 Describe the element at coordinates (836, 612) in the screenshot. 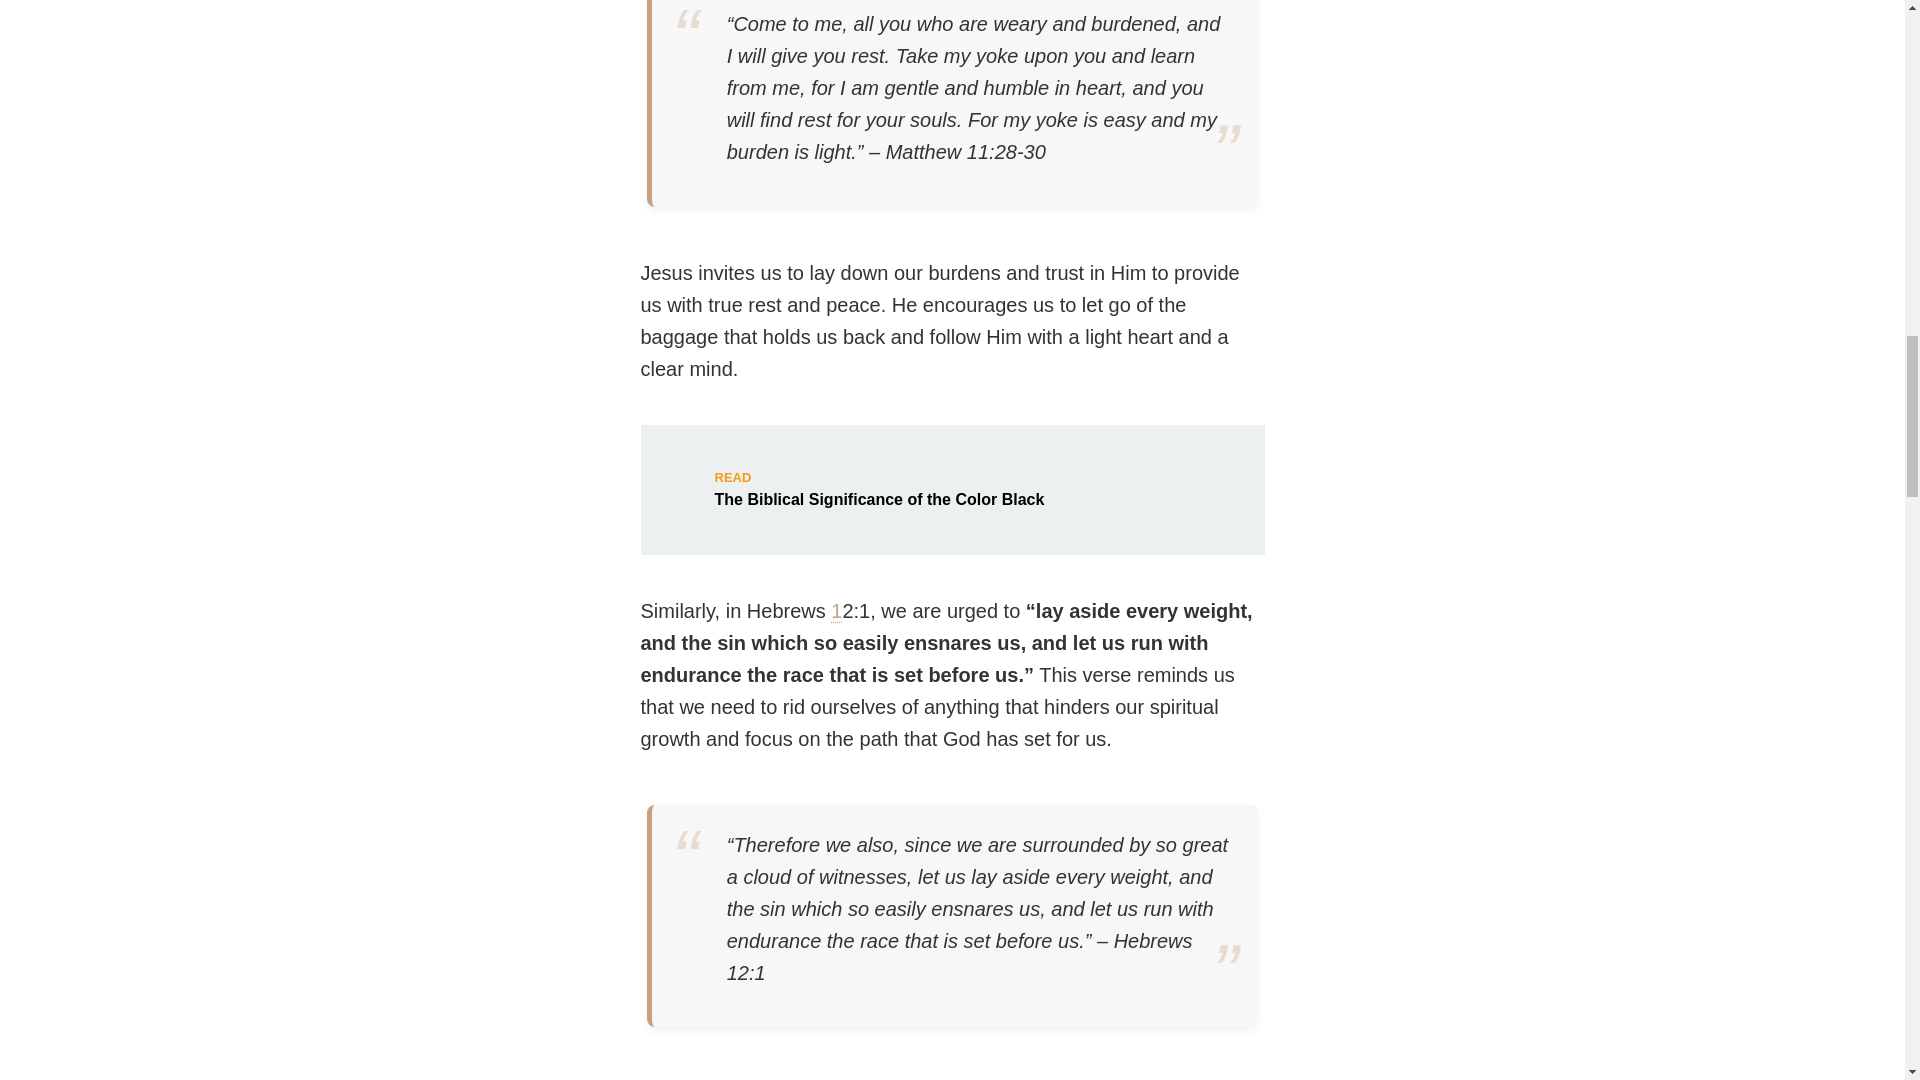

I see `1` at that location.